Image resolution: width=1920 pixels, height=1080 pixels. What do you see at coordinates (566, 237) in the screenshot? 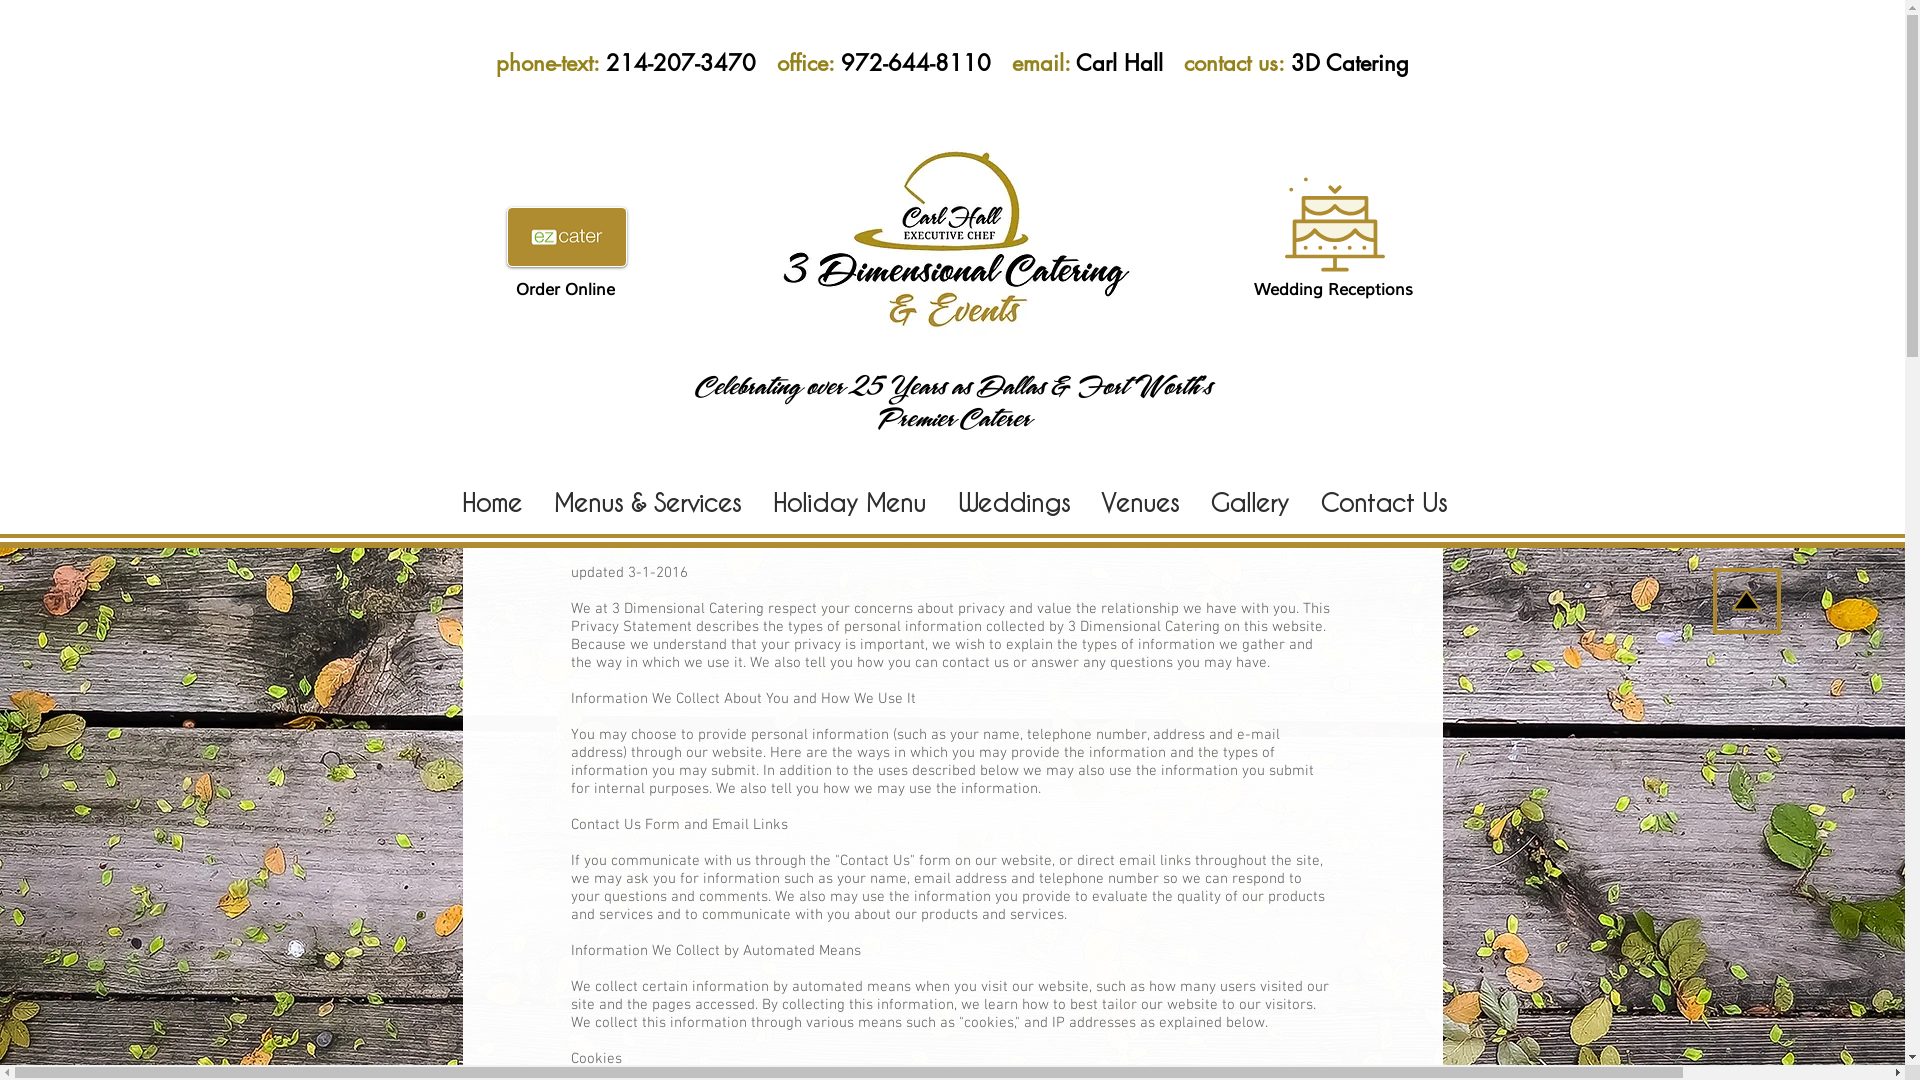
I see `EZ Cater Link` at bounding box center [566, 237].